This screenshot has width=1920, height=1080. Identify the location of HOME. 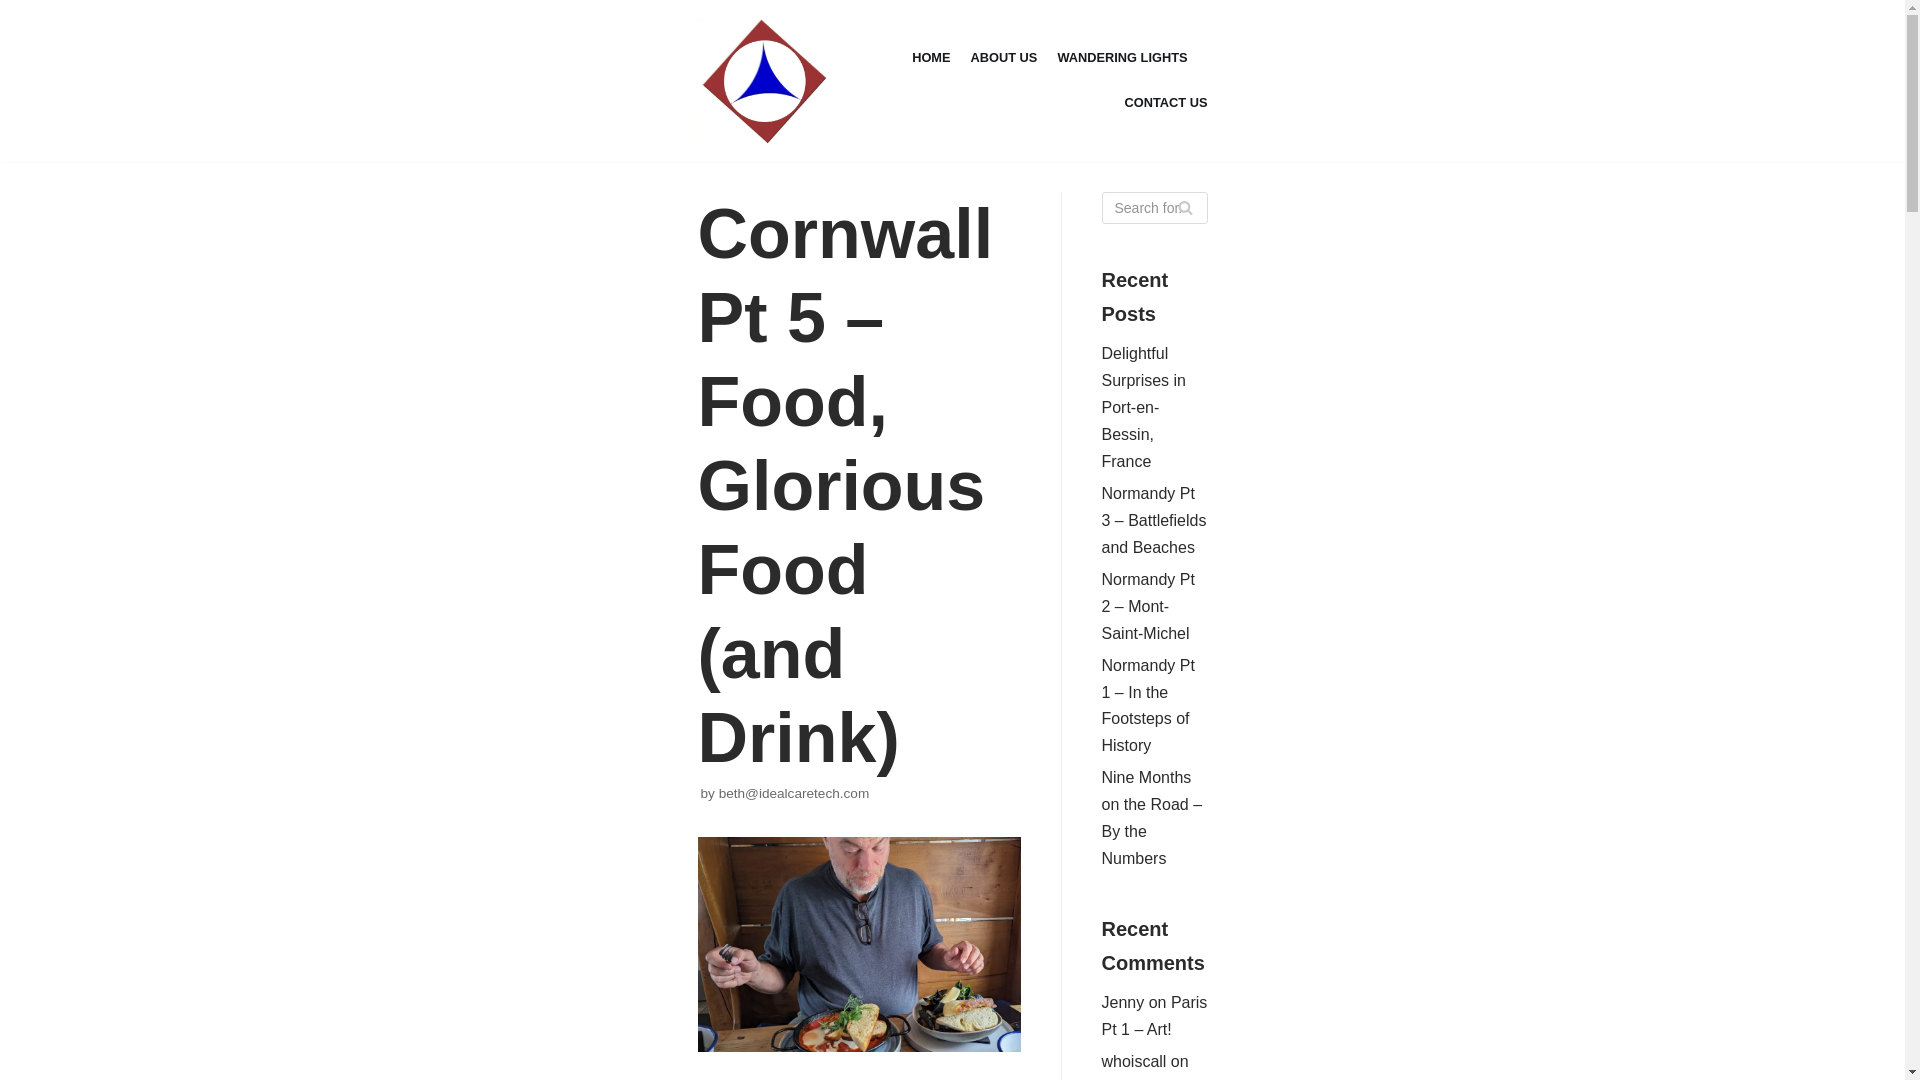
(931, 58).